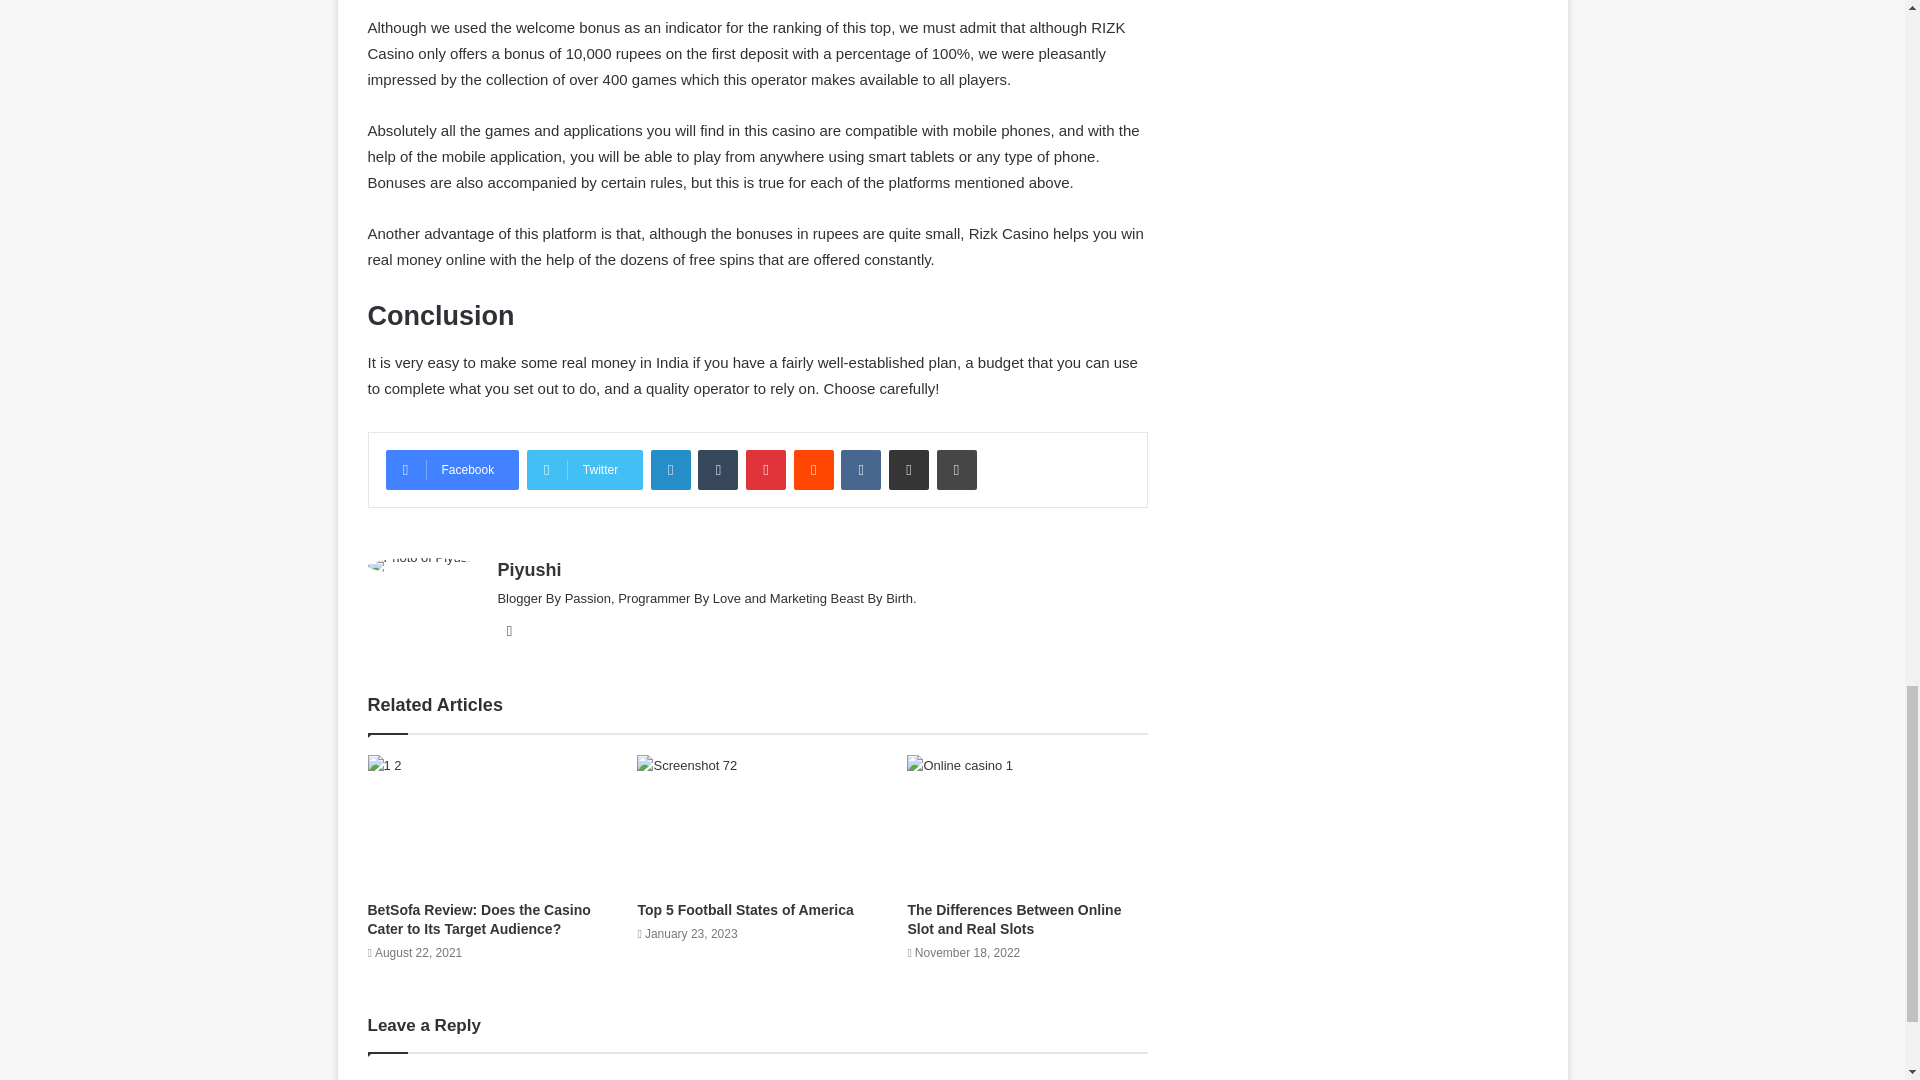 This screenshot has width=1920, height=1080. Describe the element at coordinates (908, 470) in the screenshot. I see `Share via Email` at that location.